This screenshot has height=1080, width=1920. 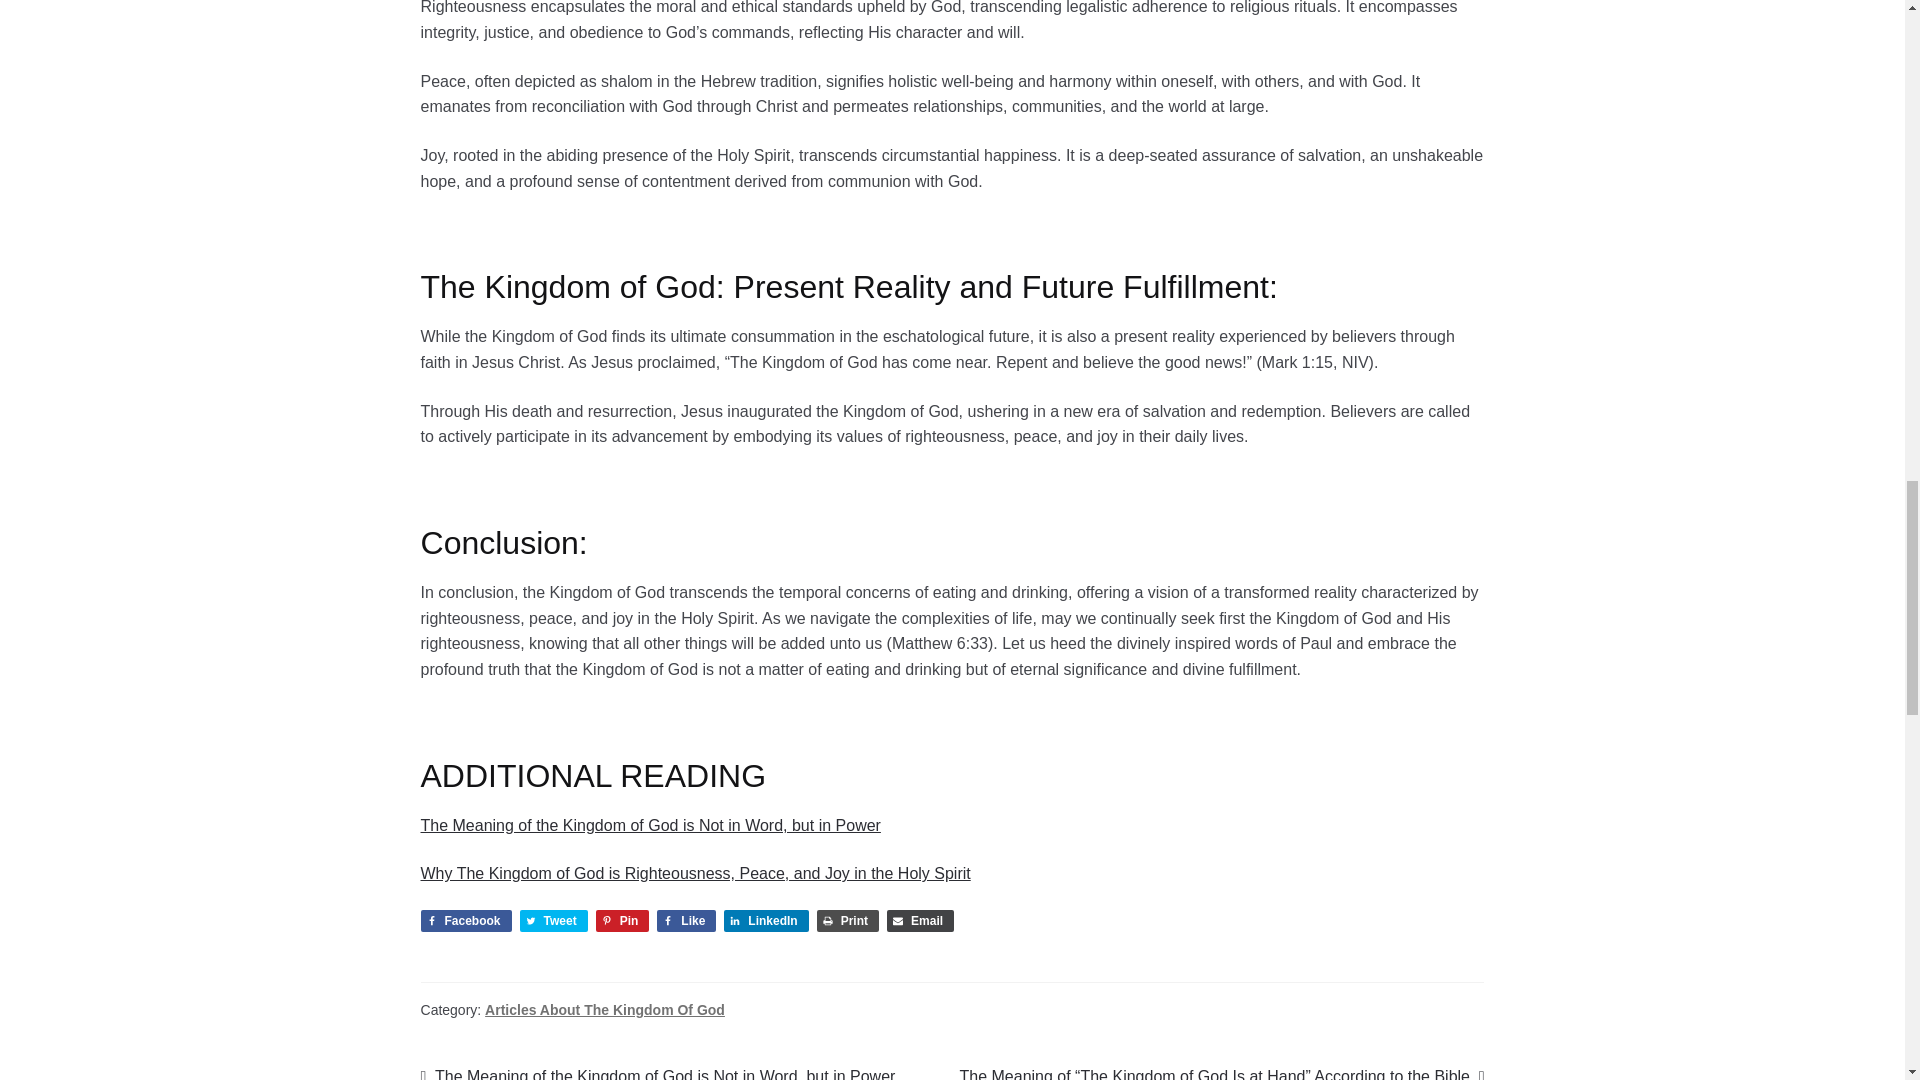 I want to click on Share on Facebook, so click(x=466, y=921).